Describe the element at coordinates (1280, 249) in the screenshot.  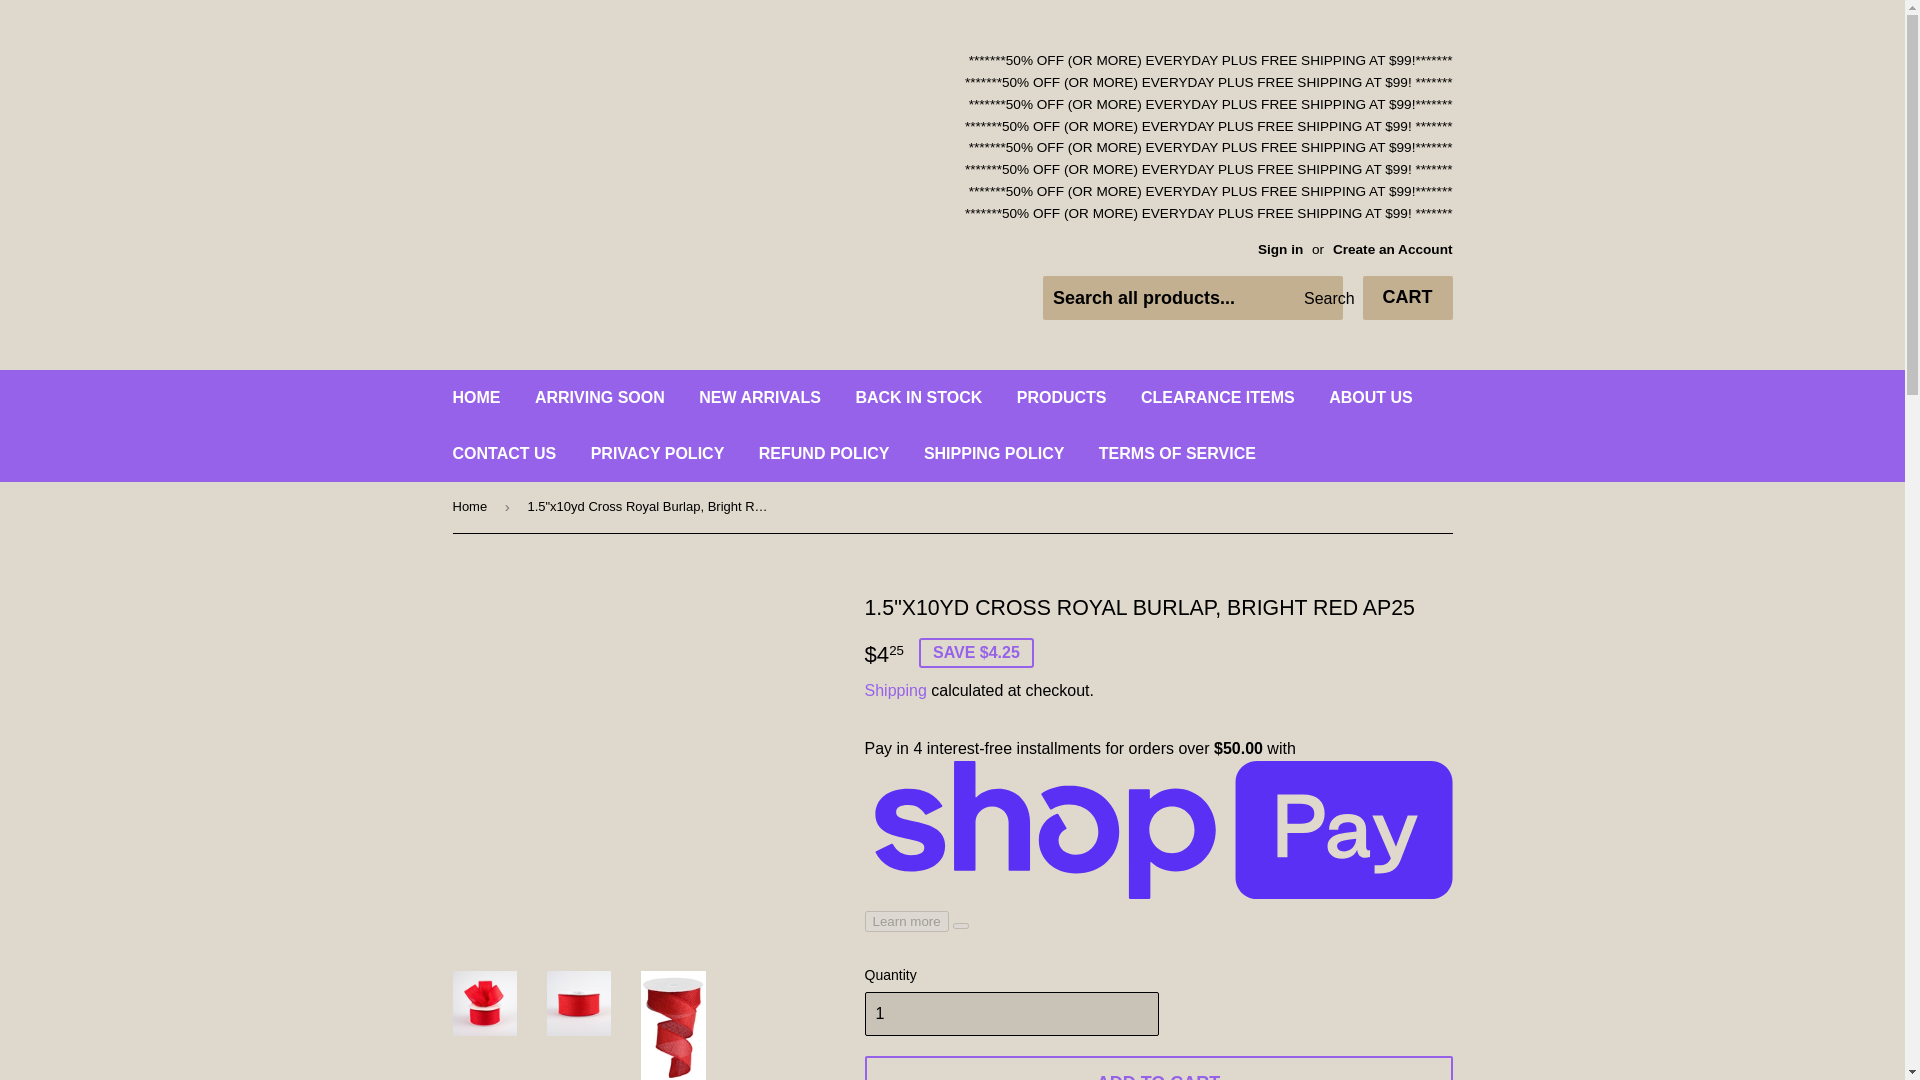
I see `Sign in` at that location.